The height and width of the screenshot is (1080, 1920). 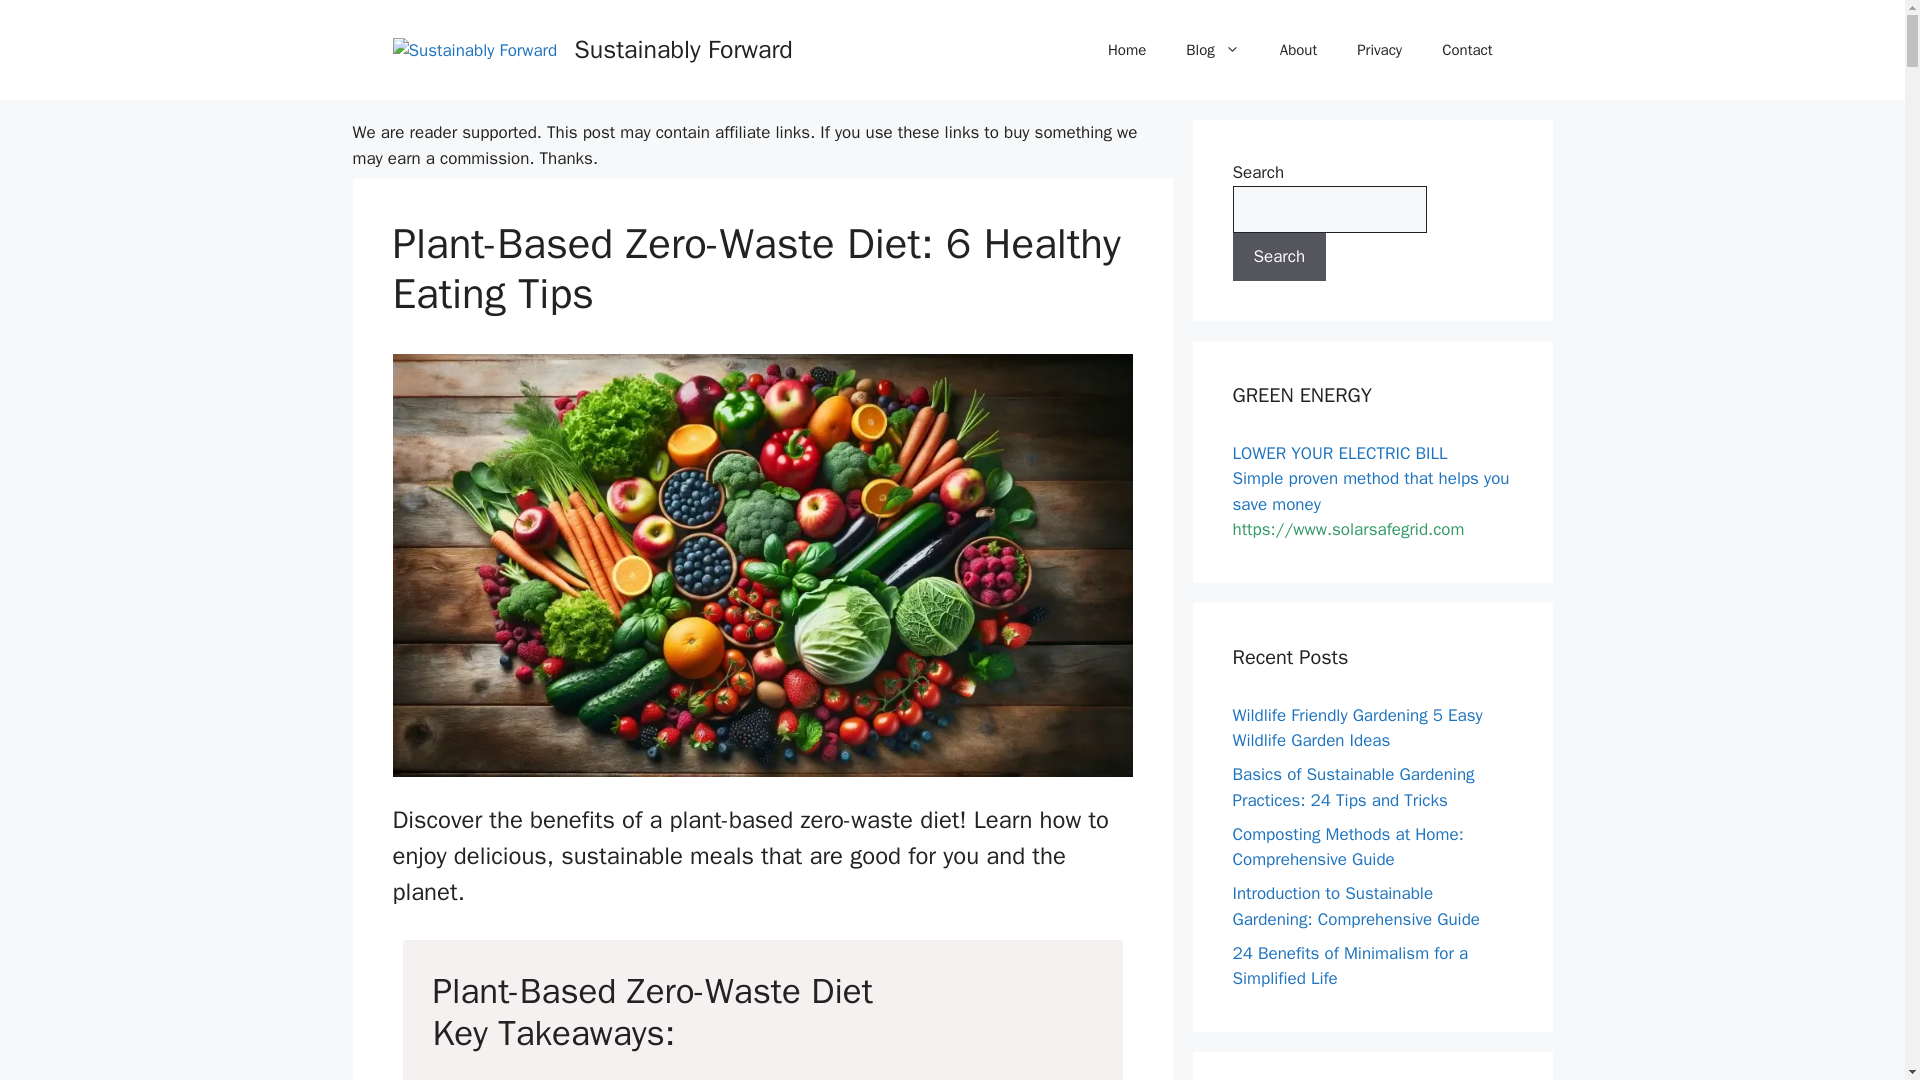 What do you see at coordinates (1298, 50) in the screenshot?
I see `About` at bounding box center [1298, 50].